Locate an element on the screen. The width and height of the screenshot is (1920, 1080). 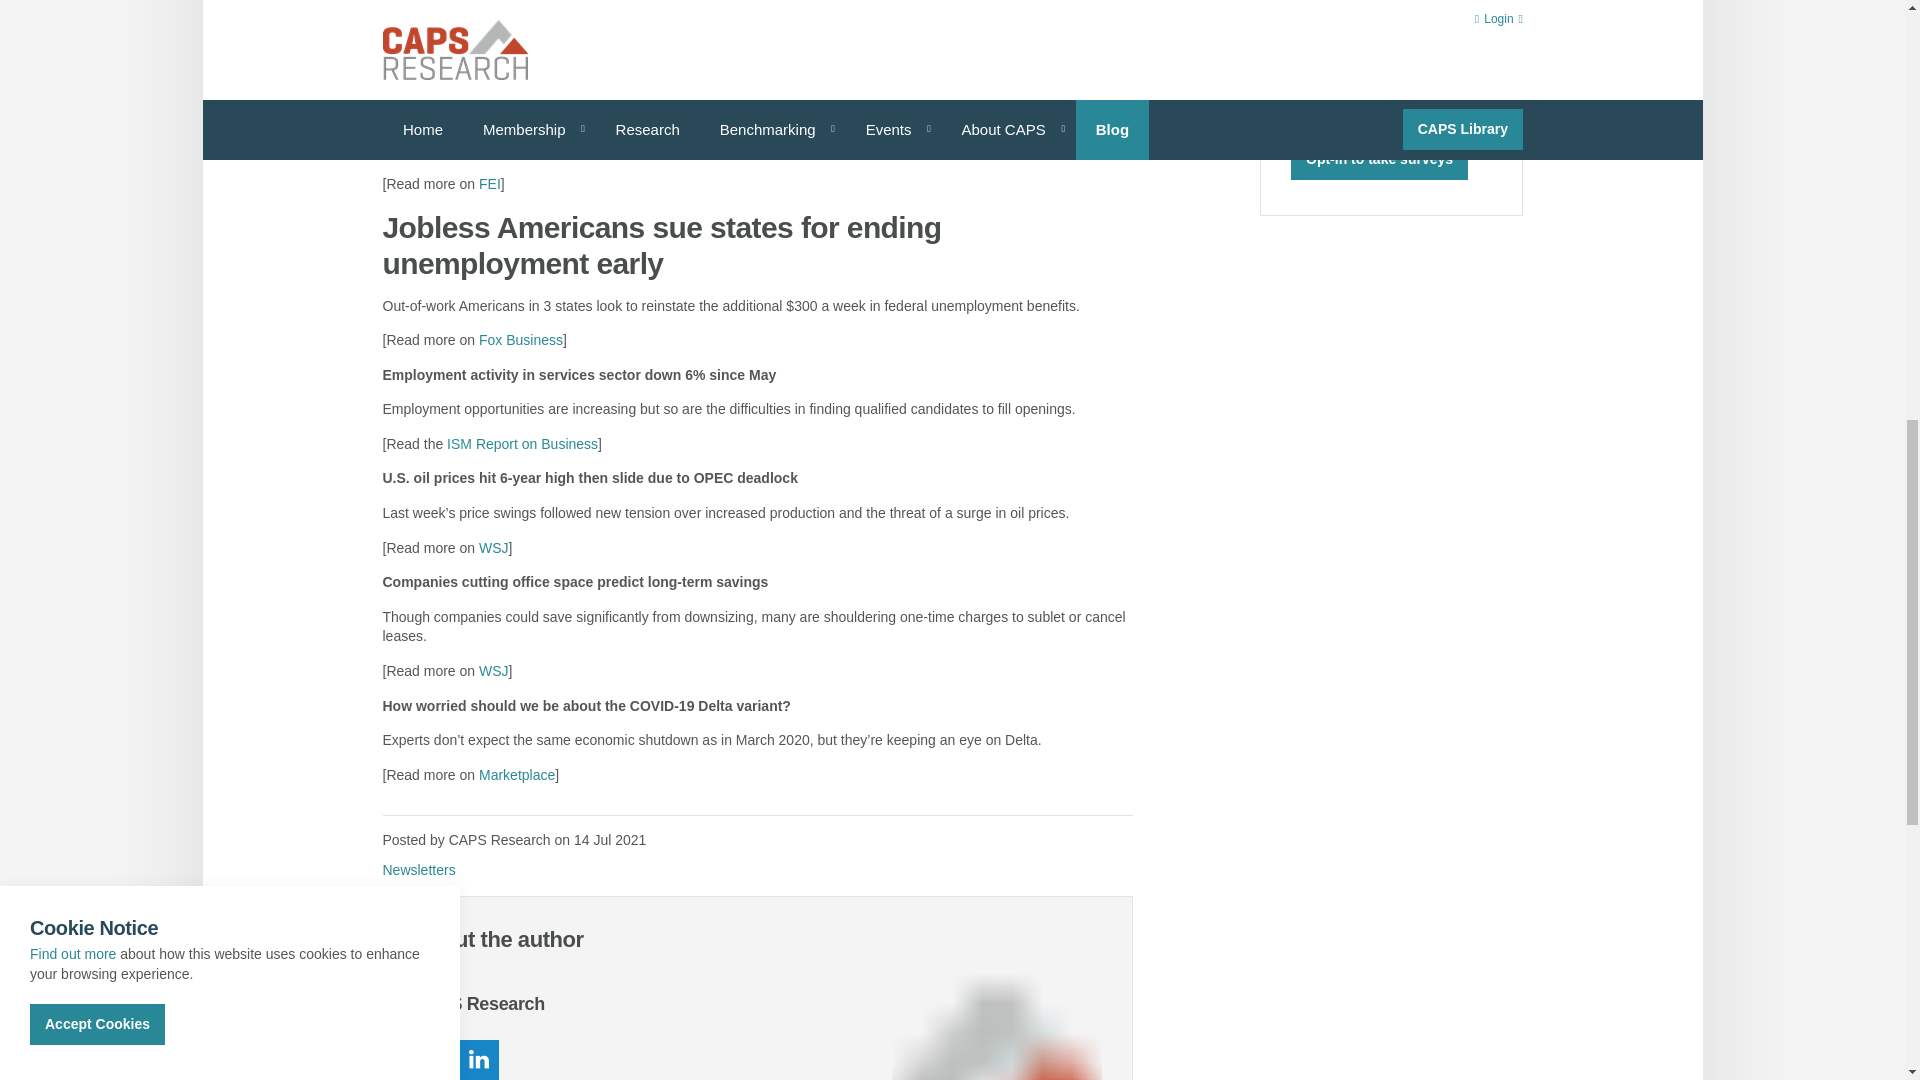
ISM ROB is located at coordinates (522, 444).